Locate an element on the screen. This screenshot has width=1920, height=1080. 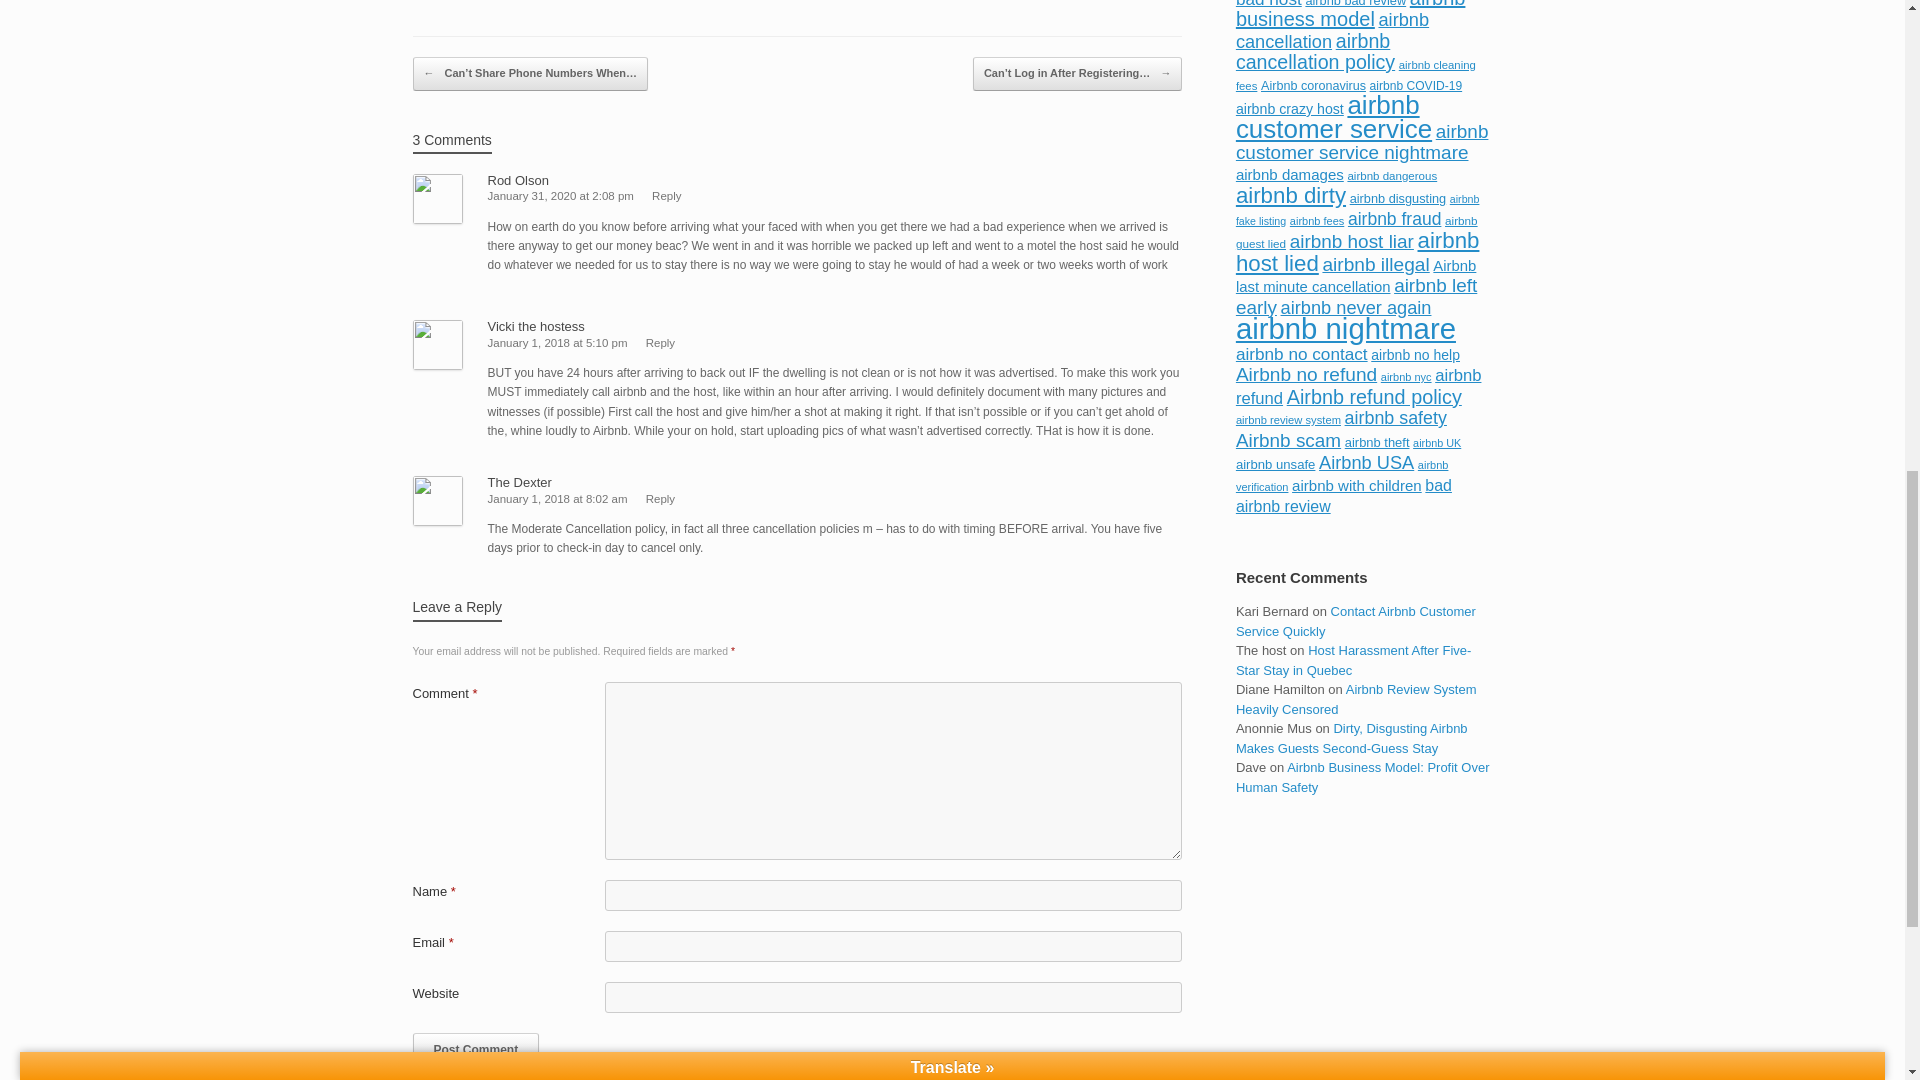
January 31, 2020 at 2:08 pm is located at coordinates (560, 196).